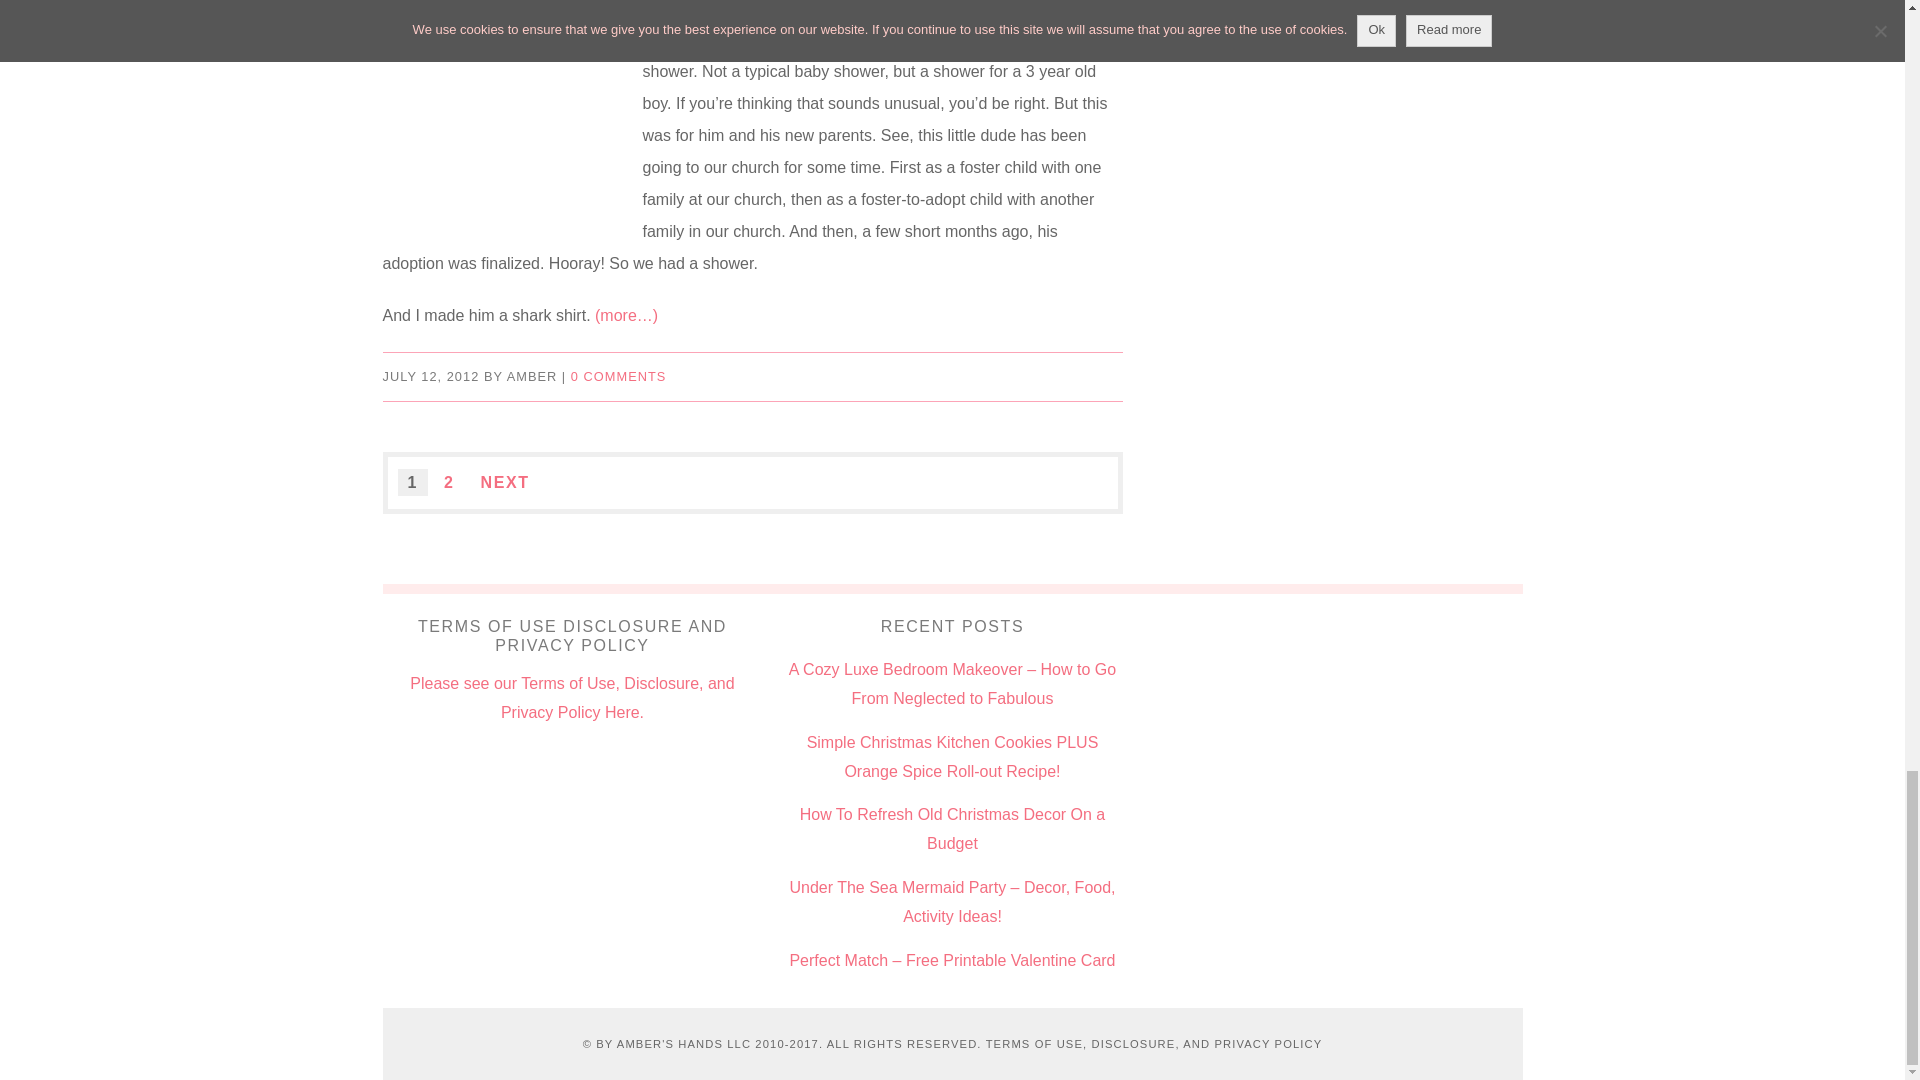  What do you see at coordinates (502, 104) in the screenshot?
I see `boys shark shirt byambershands.wordpress.com` at bounding box center [502, 104].